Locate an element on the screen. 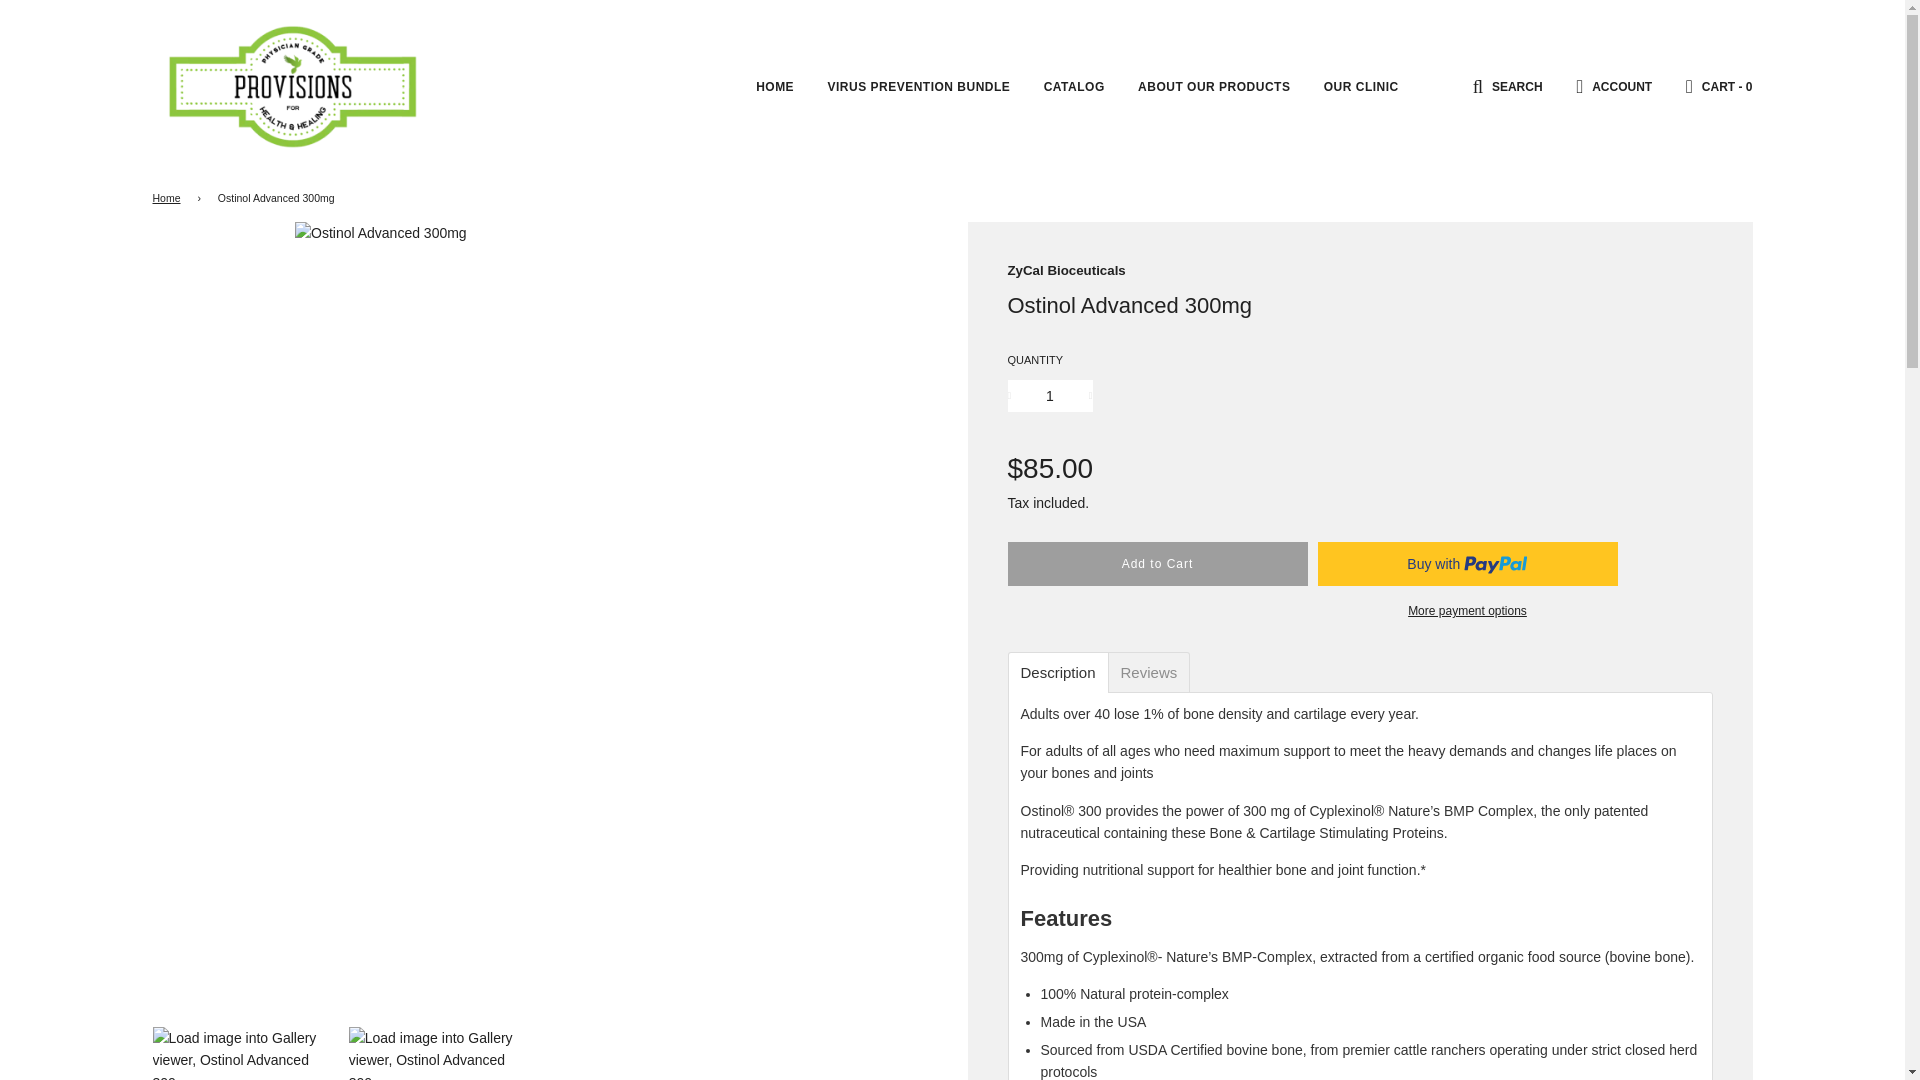  ZyCal Bioceuticals is located at coordinates (1066, 270).